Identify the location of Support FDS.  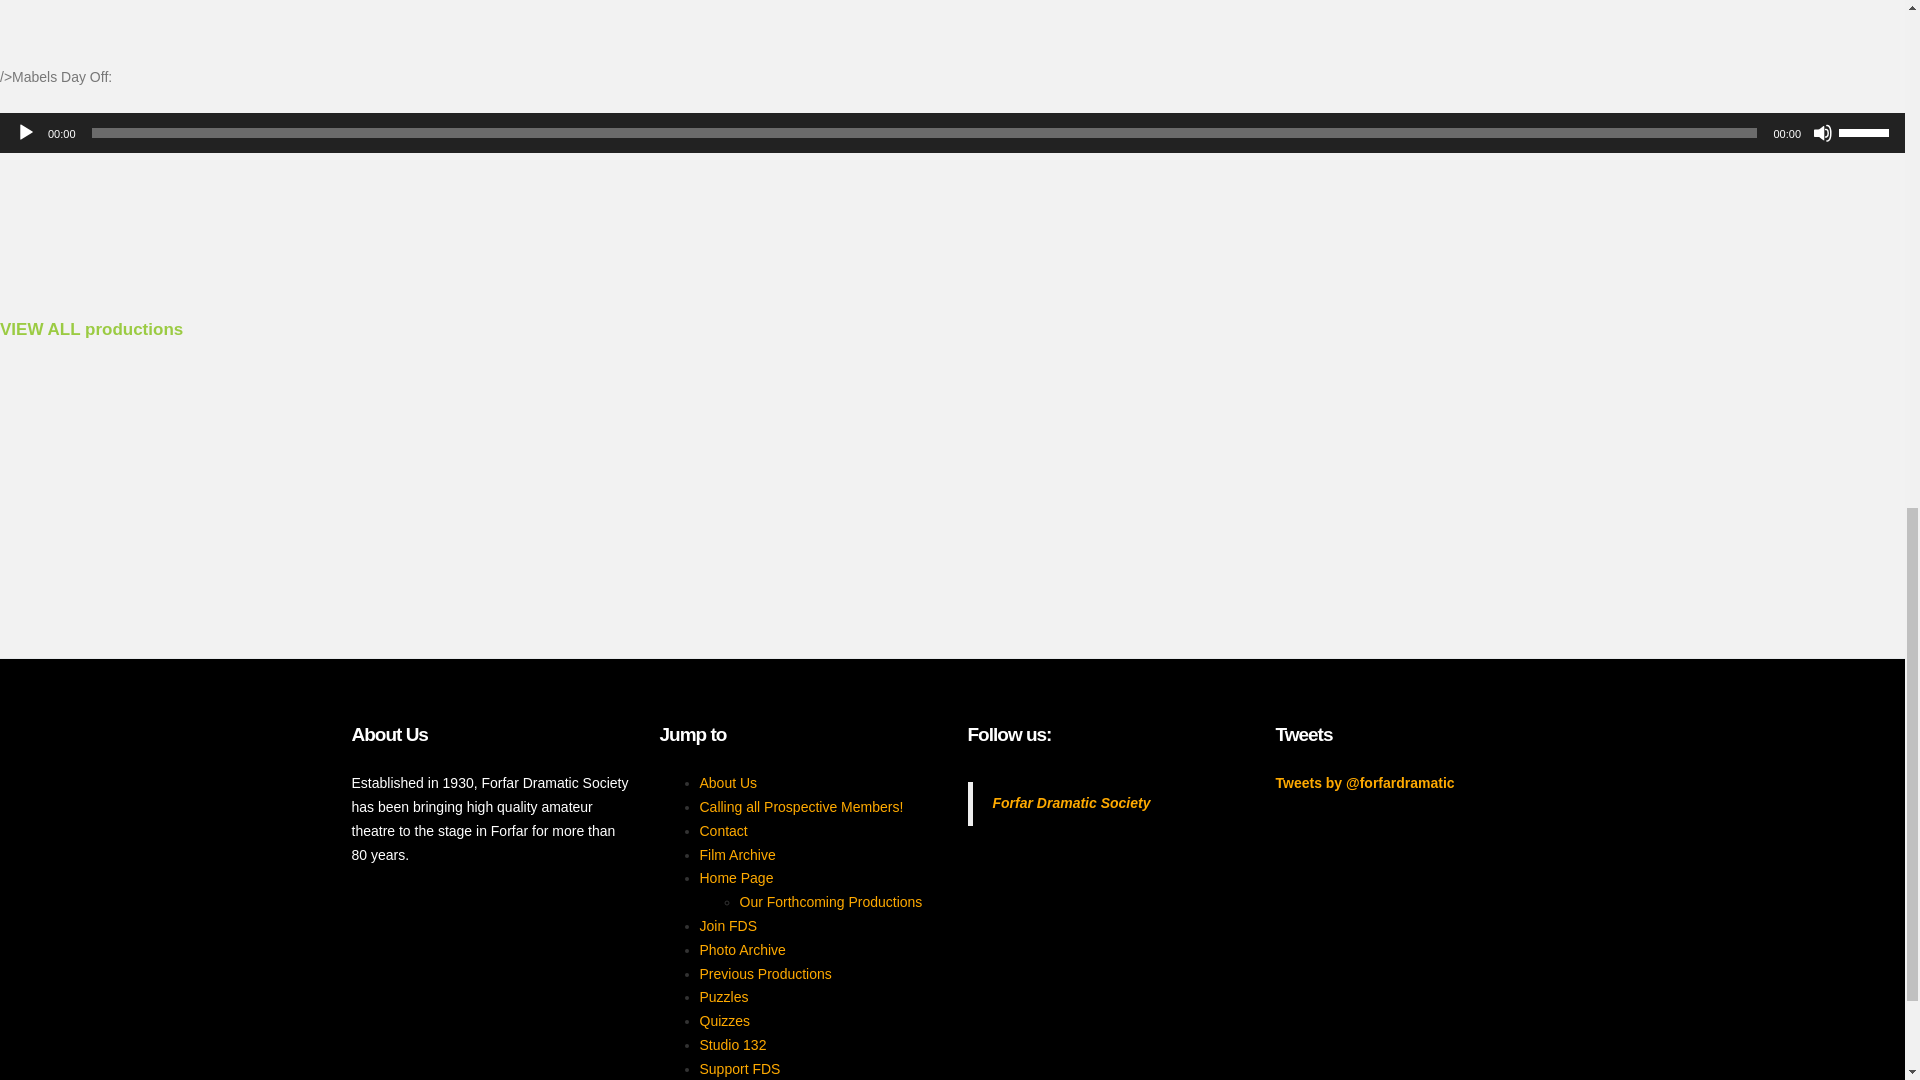
(740, 1068).